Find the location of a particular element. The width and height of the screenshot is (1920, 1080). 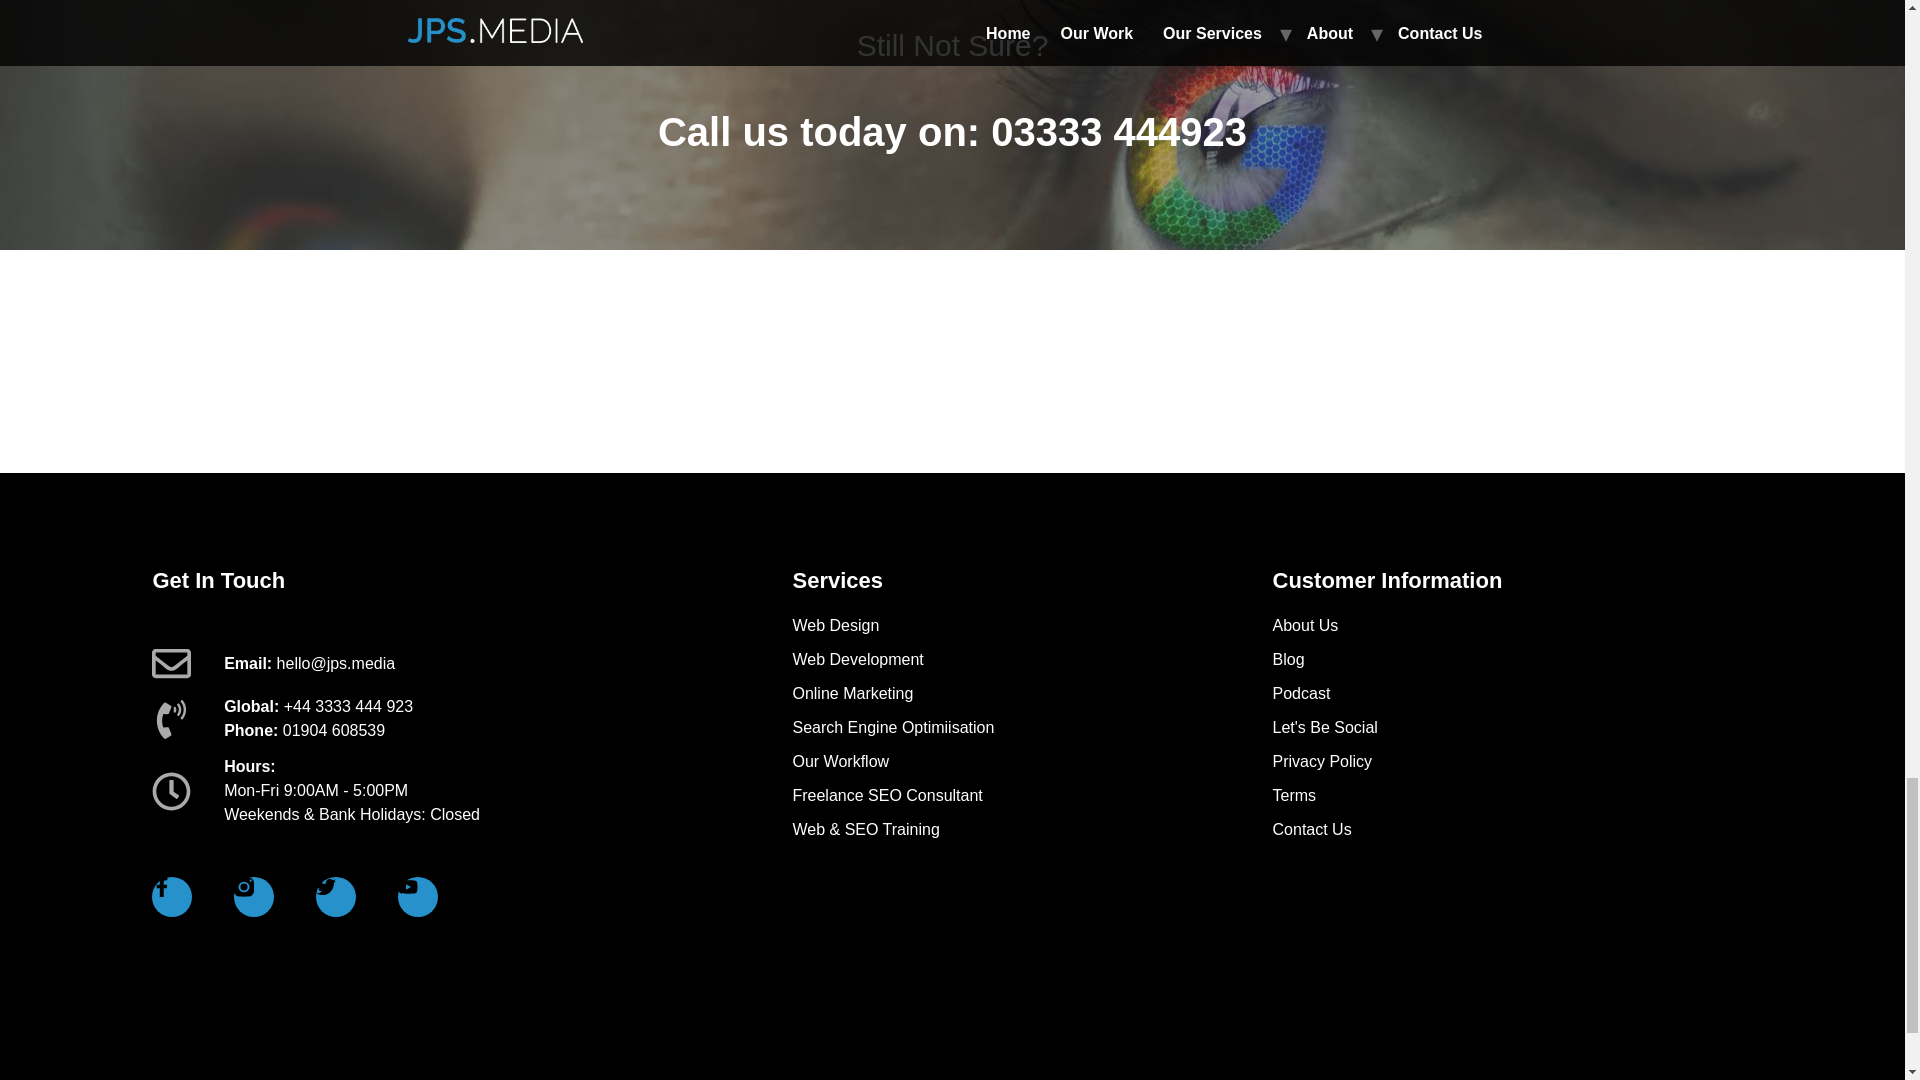

DMCA.com Protection Status is located at coordinates (1602, 1046).